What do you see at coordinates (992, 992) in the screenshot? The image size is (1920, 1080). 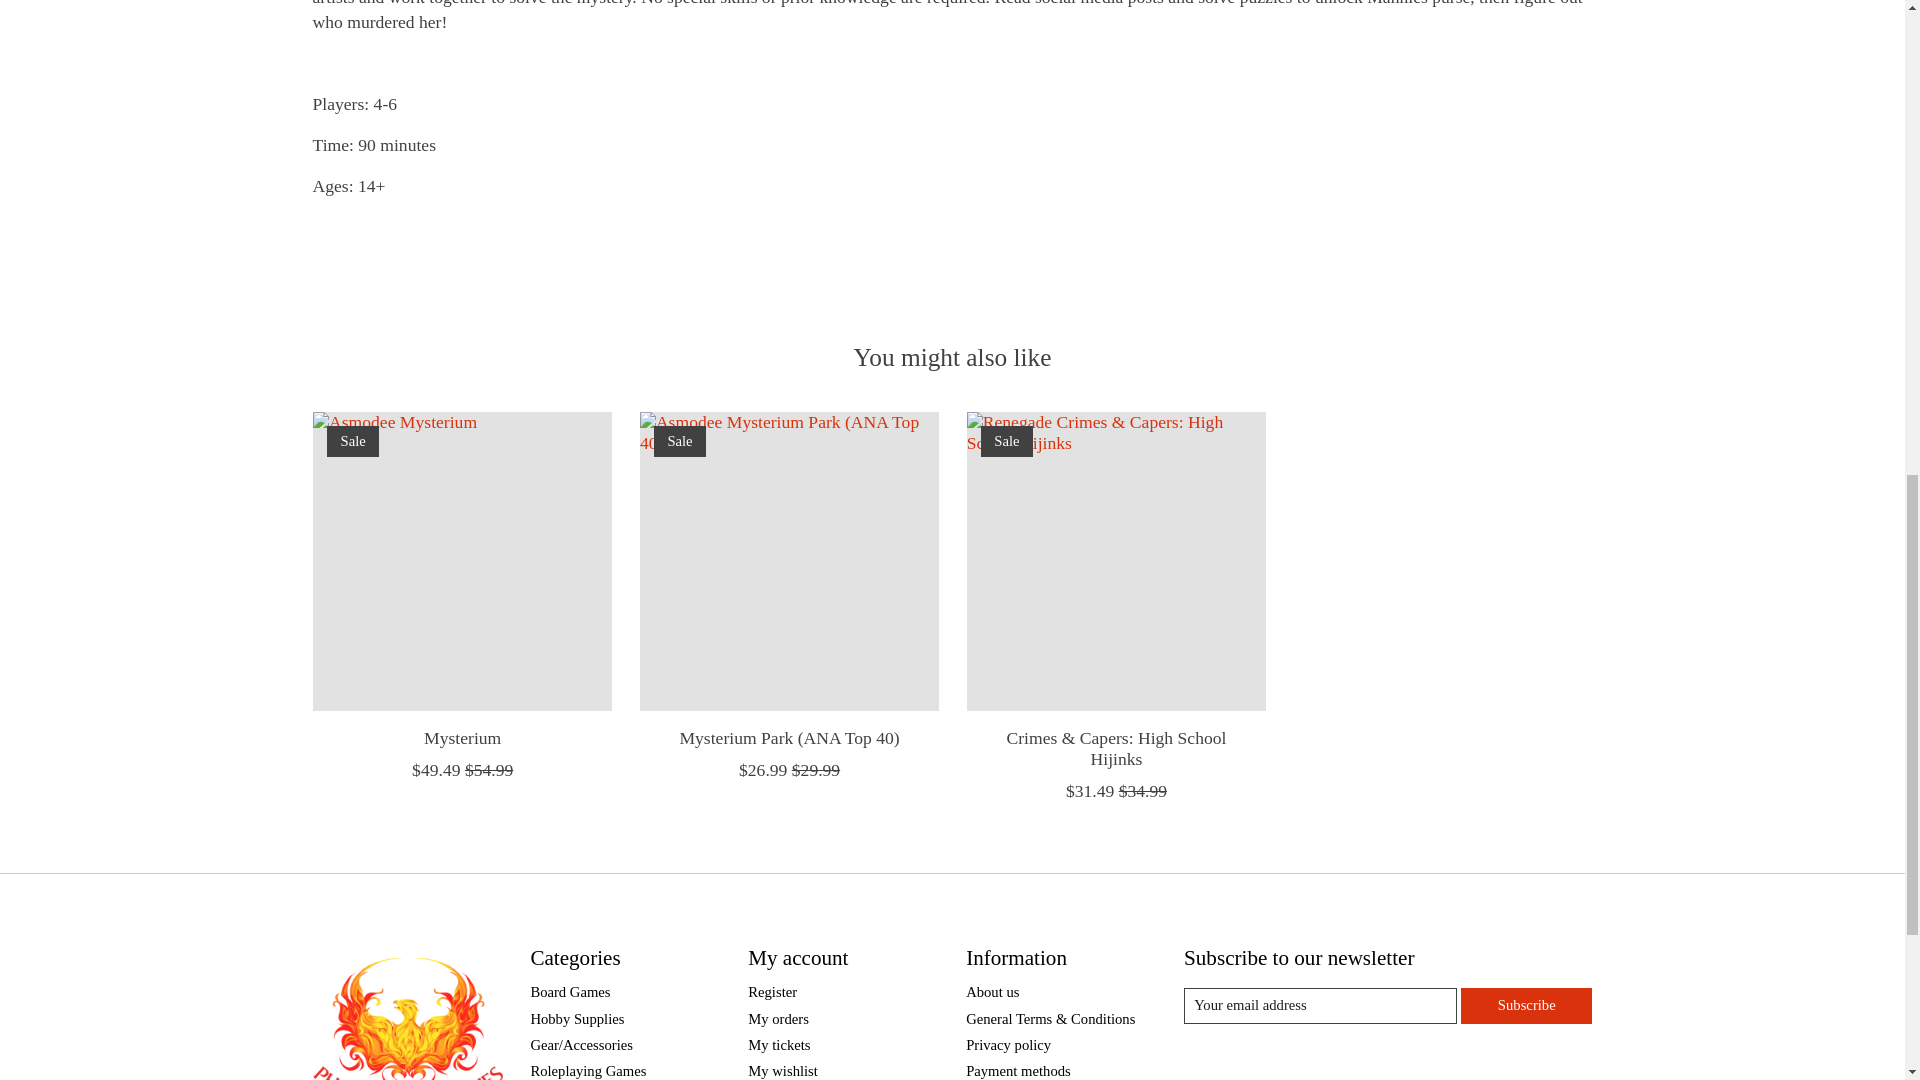 I see `About us` at bounding box center [992, 992].